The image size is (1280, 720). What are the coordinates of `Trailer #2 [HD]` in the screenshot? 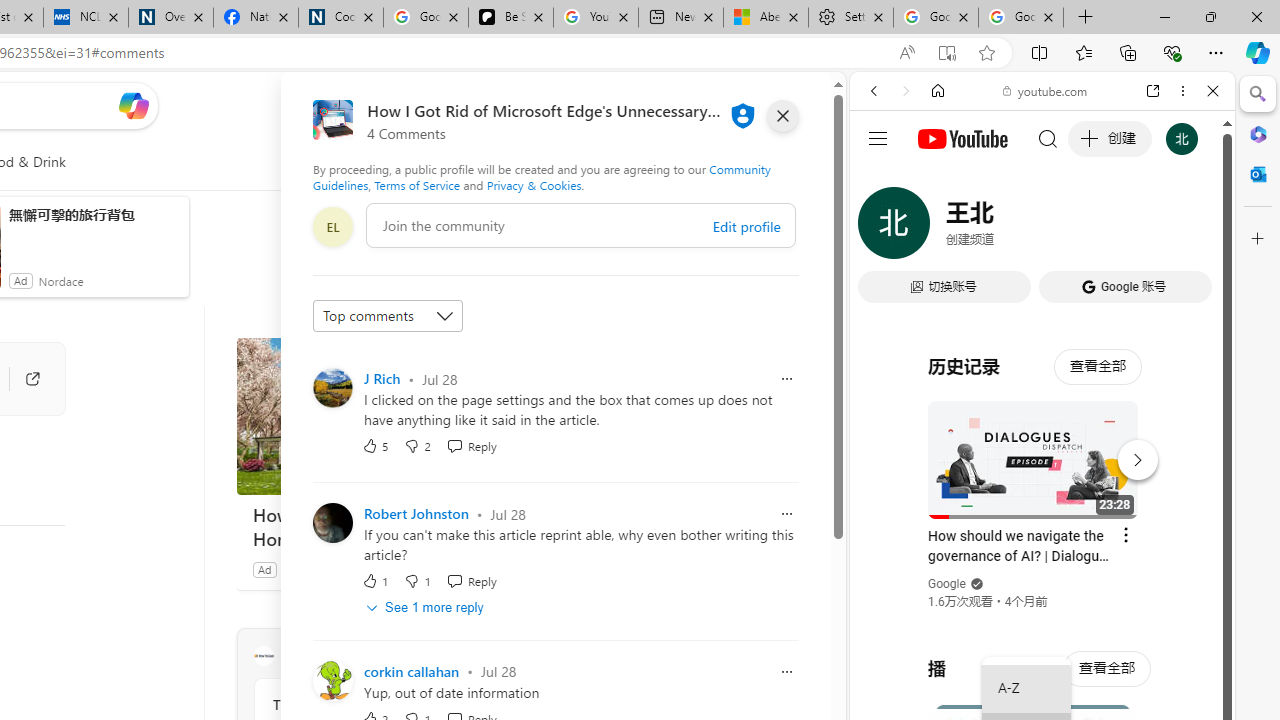 It's located at (1042, 594).